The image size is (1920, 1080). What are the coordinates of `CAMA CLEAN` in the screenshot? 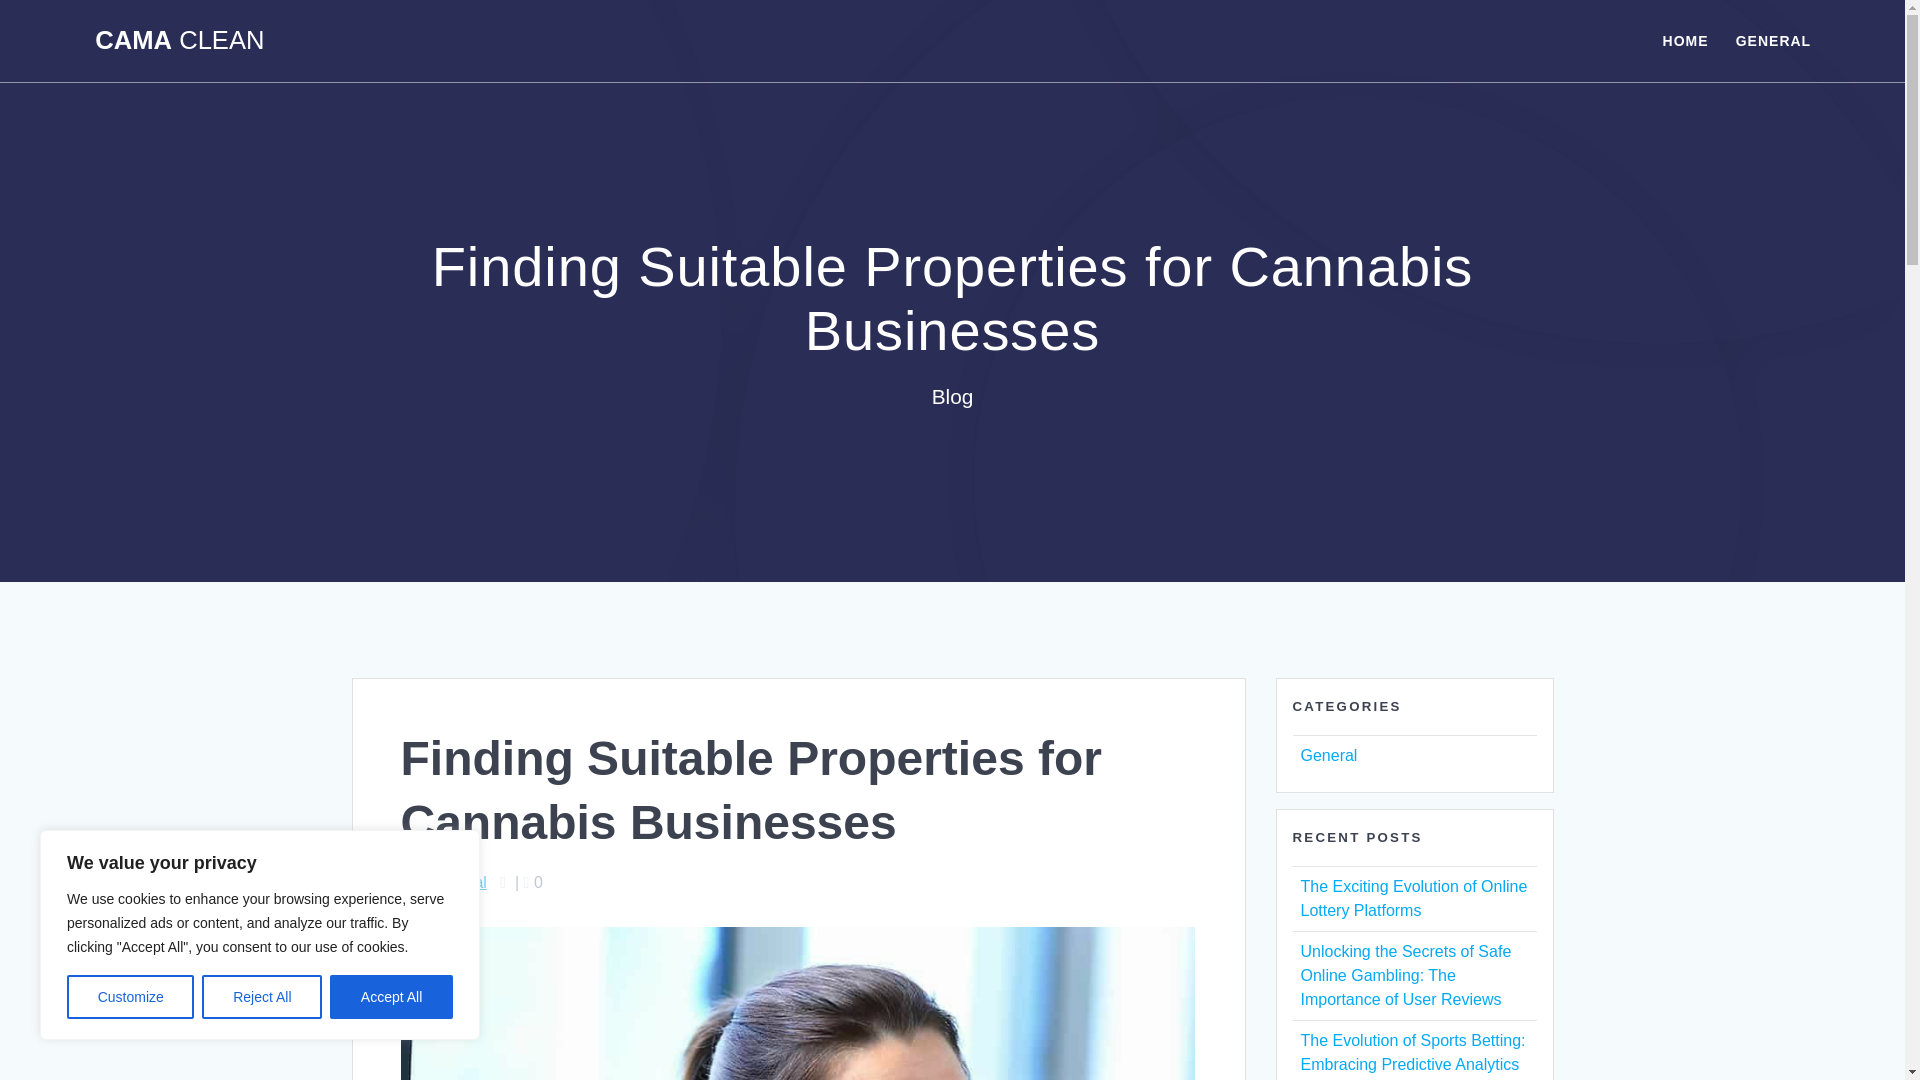 It's located at (179, 41).